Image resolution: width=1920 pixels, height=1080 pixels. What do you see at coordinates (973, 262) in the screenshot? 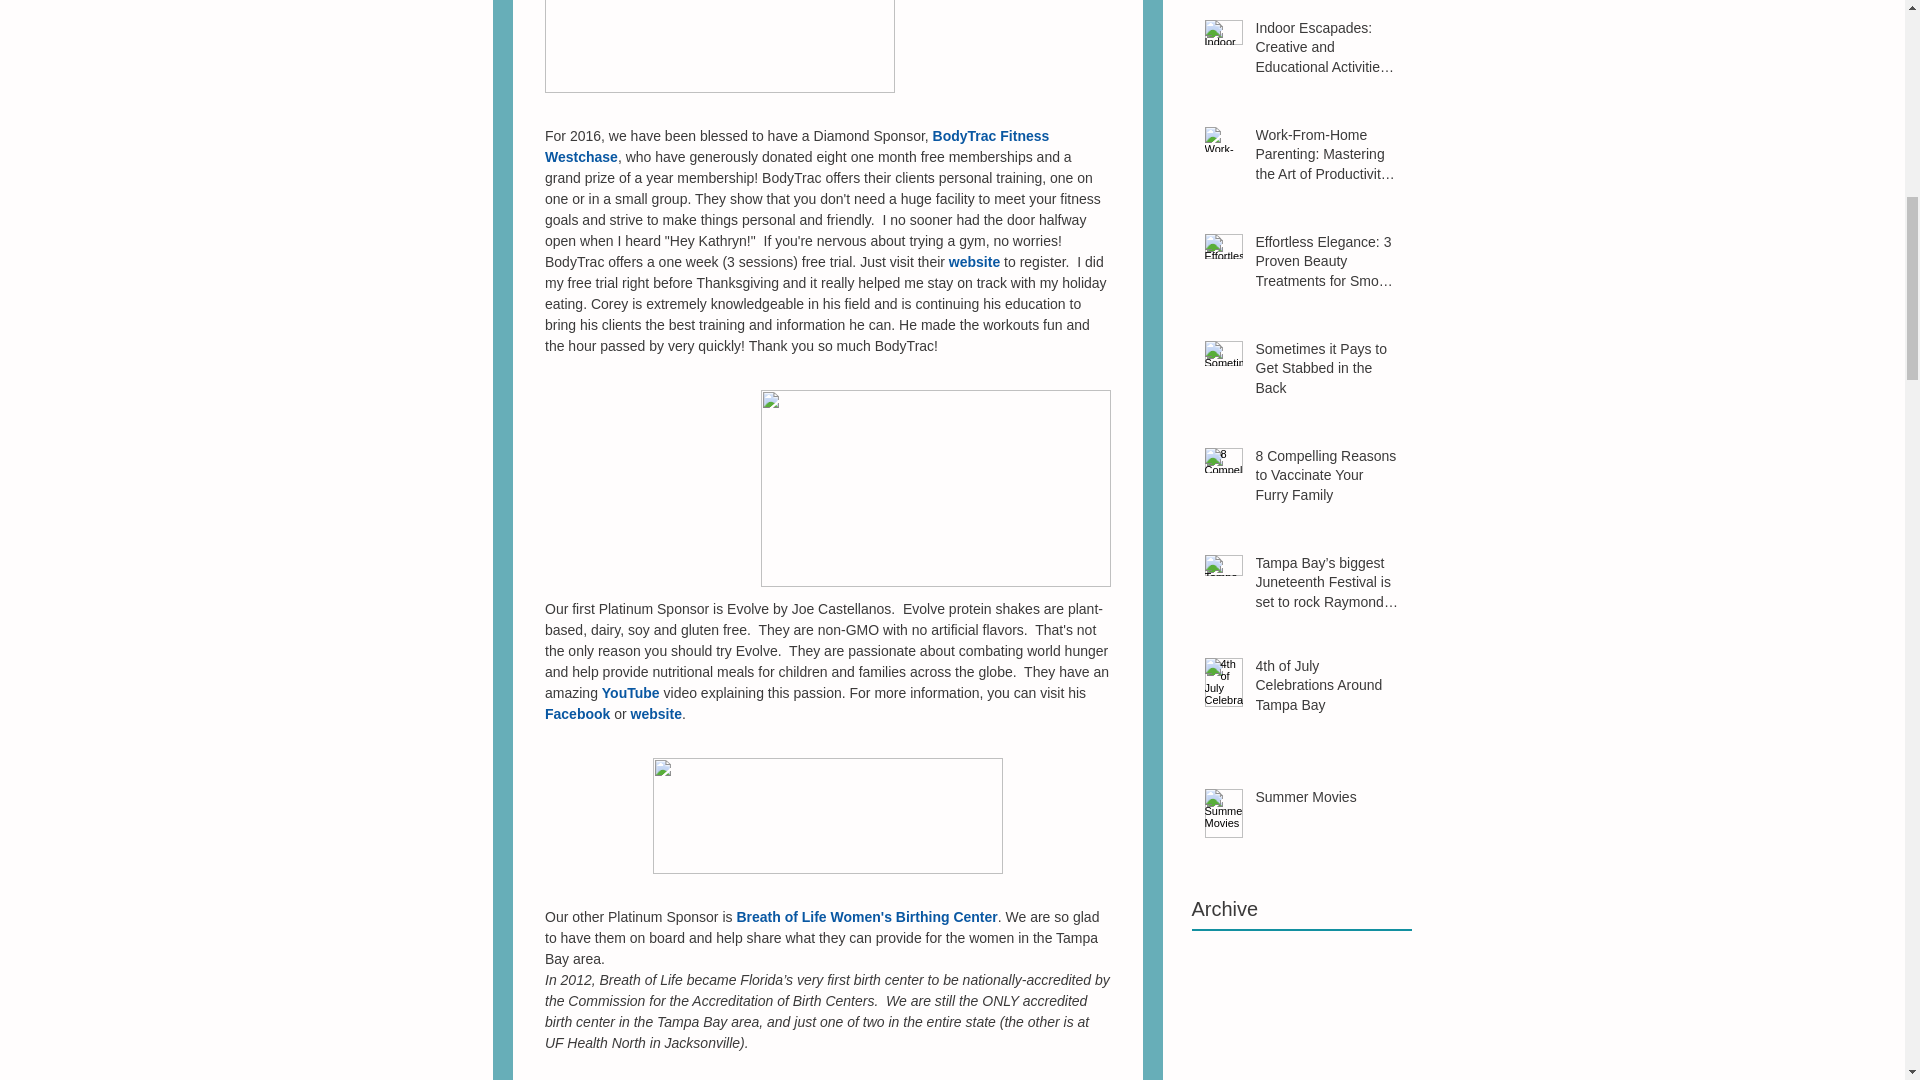
I see `website` at bounding box center [973, 262].